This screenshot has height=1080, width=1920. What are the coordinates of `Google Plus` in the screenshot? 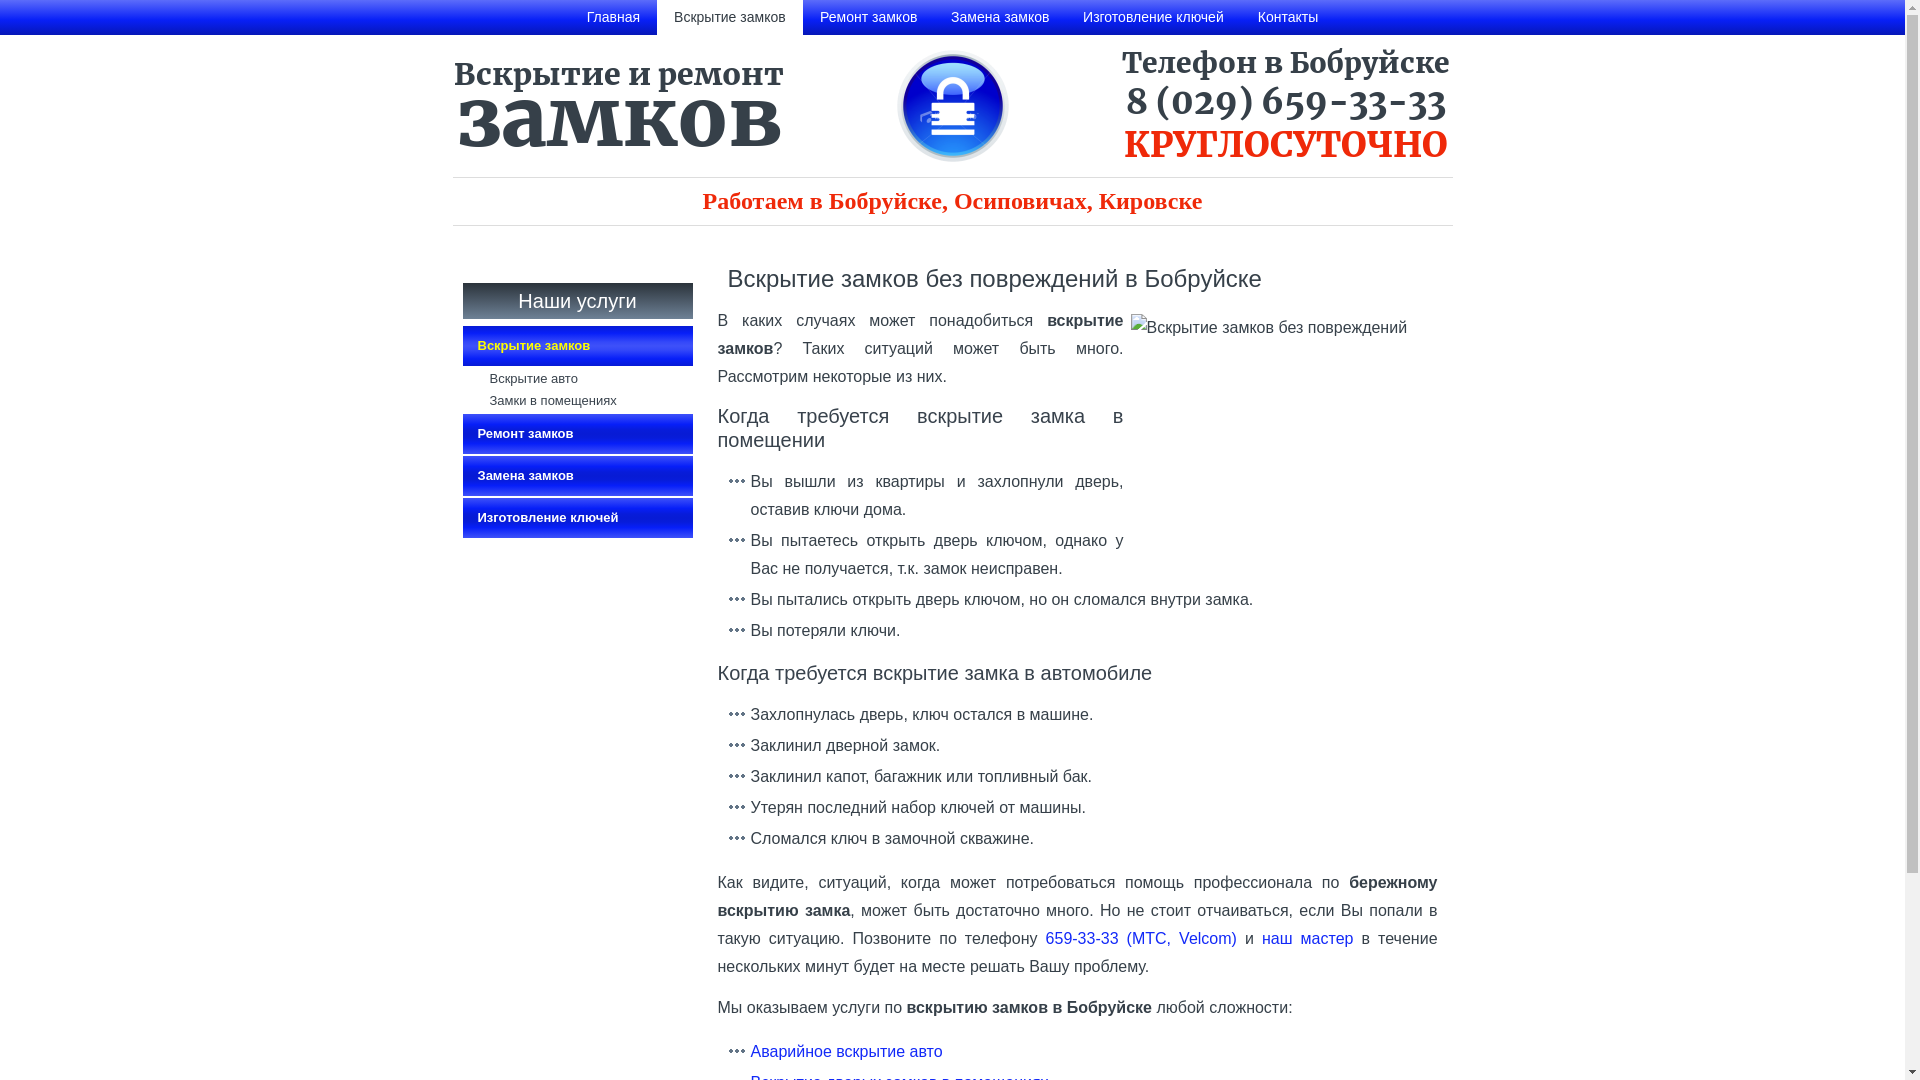 It's located at (640, 259).